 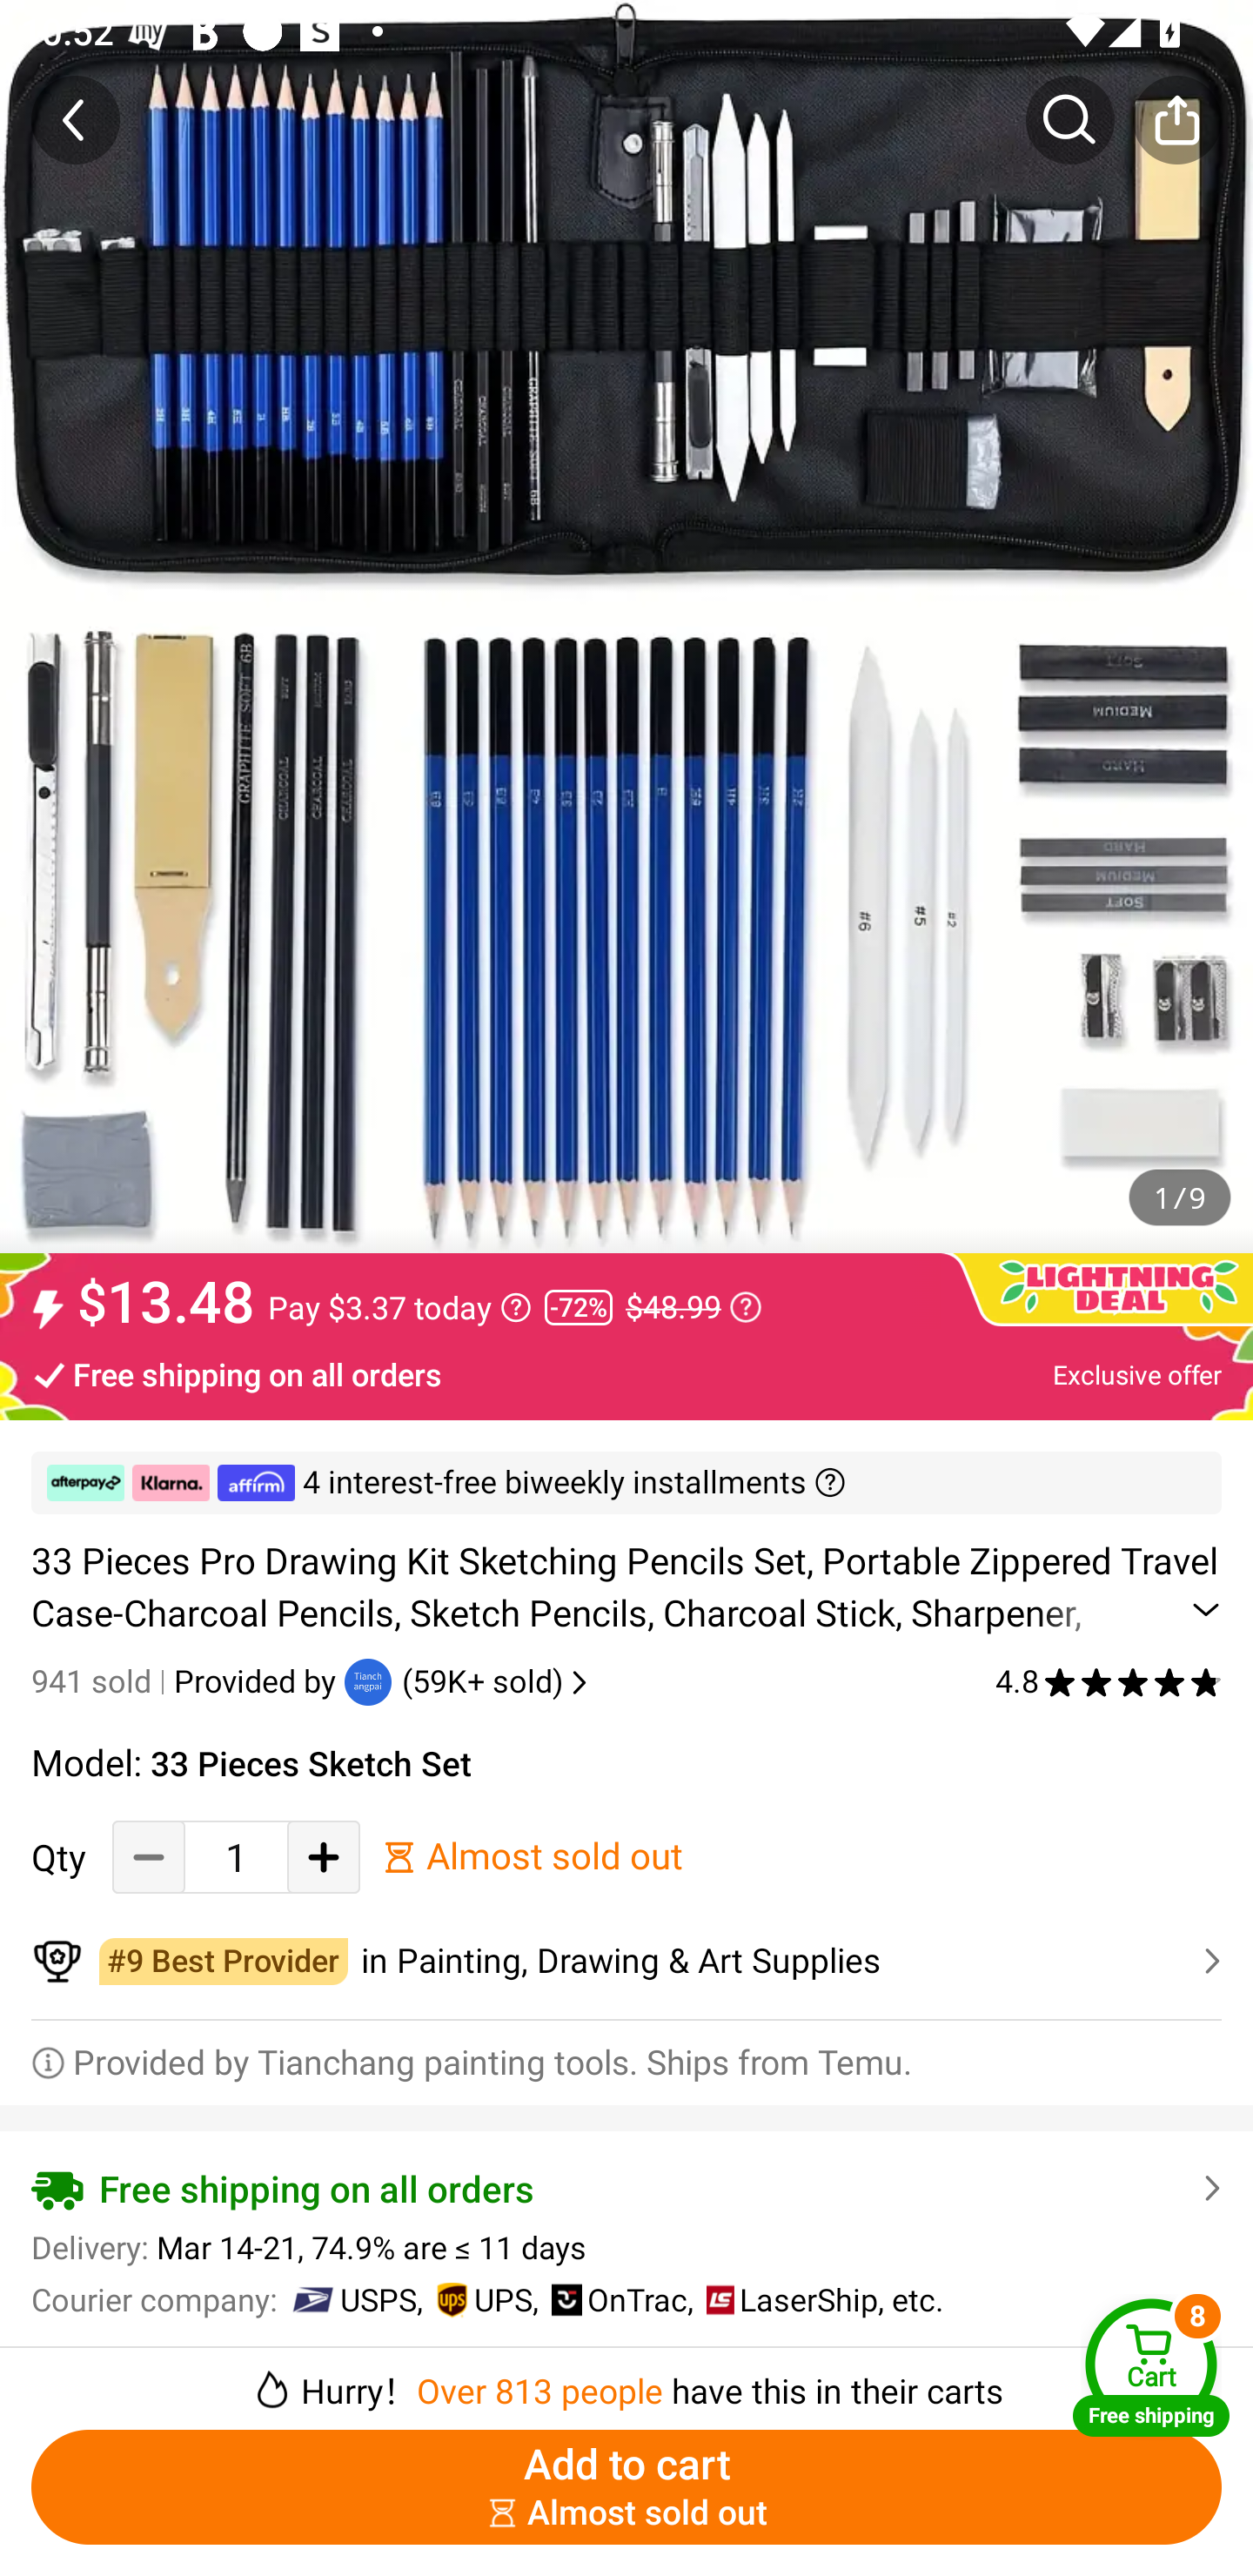 I want to click on Decrease Quantity Button, so click(x=149, y=1857).